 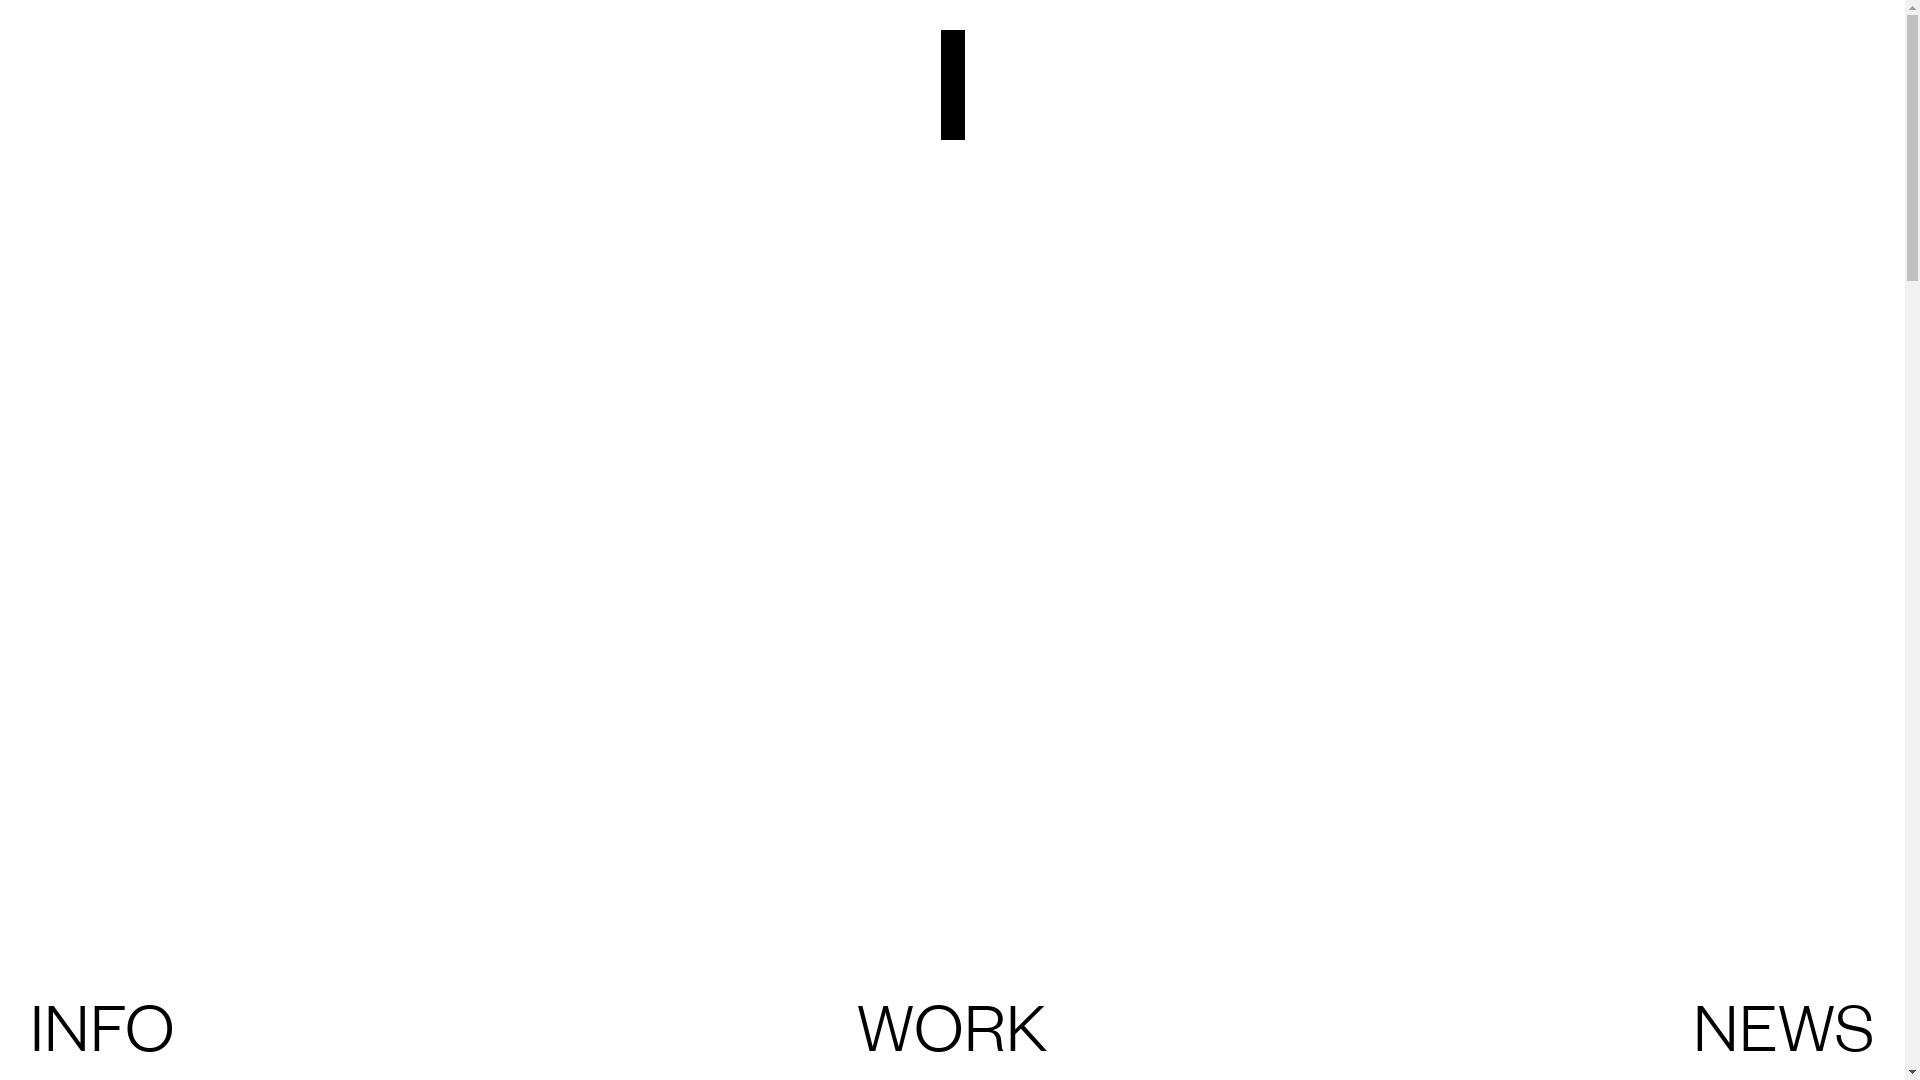 What do you see at coordinates (952, 1024) in the screenshot?
I see `WORK` at bounding box center [952, 1024].